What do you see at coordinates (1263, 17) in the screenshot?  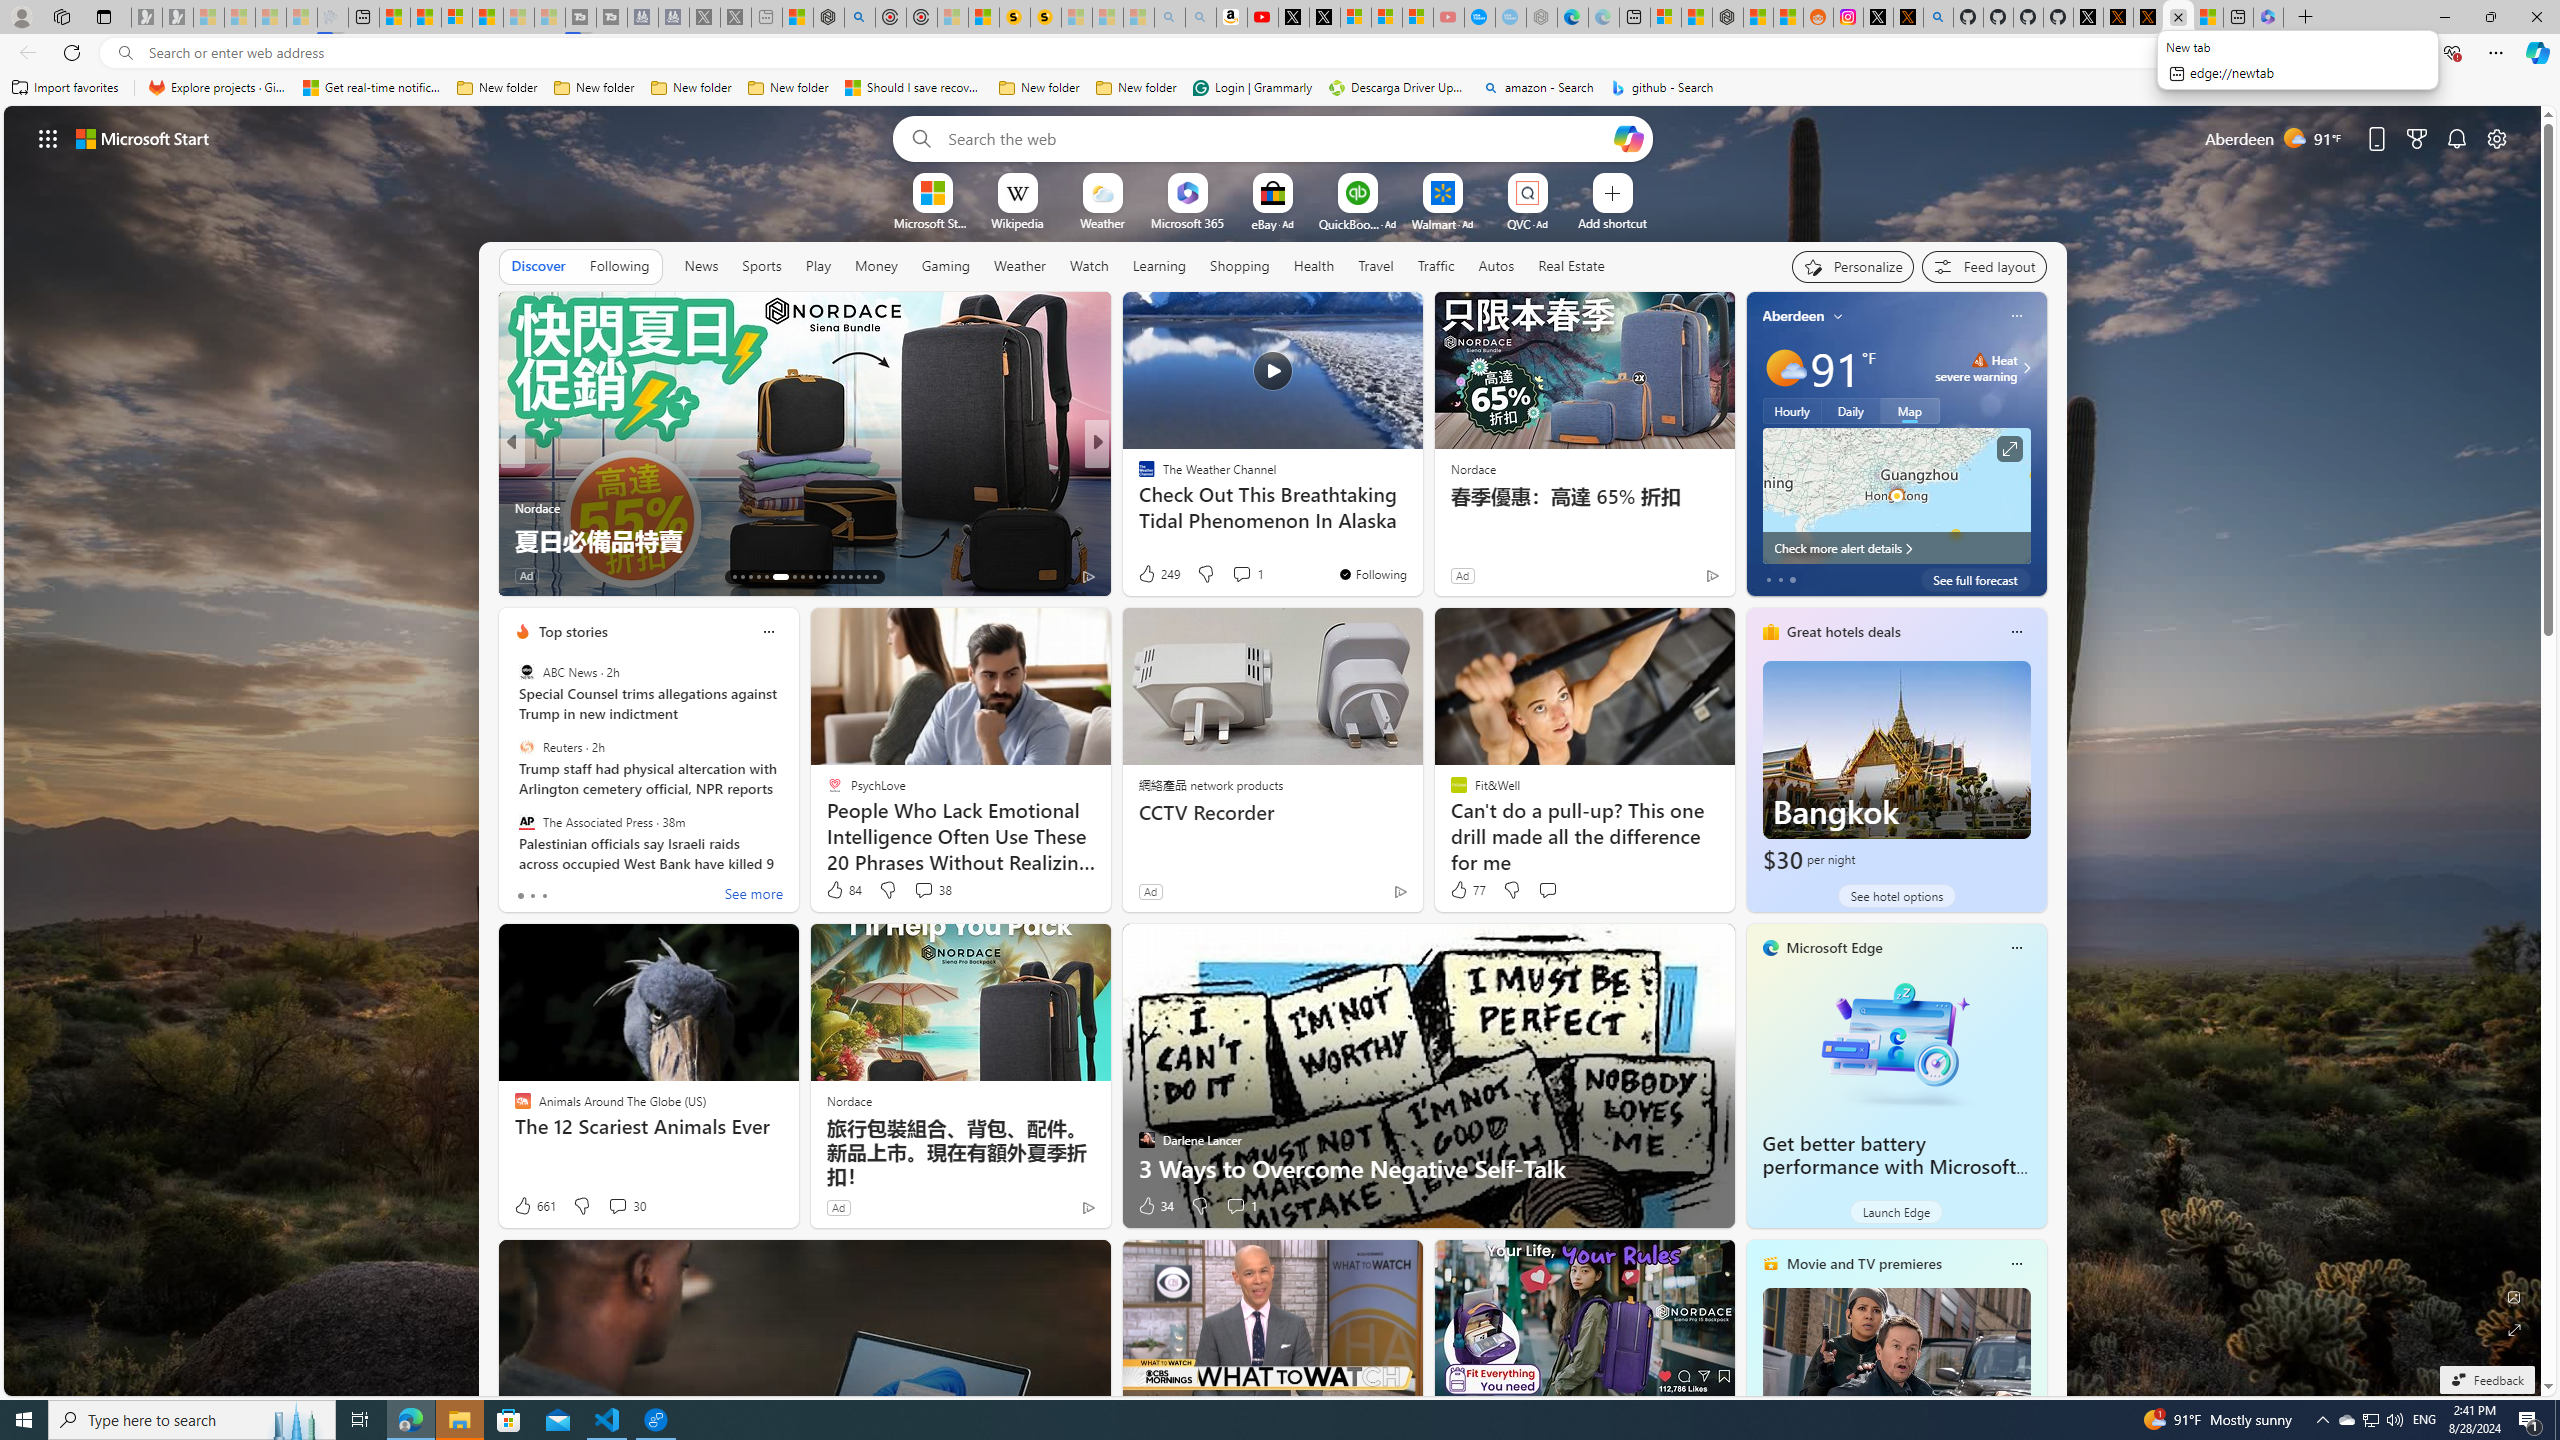 I see `Day 1: Arriving in Yemen (surreal to be here) - YouTube` at bounding box center [1263, 17].